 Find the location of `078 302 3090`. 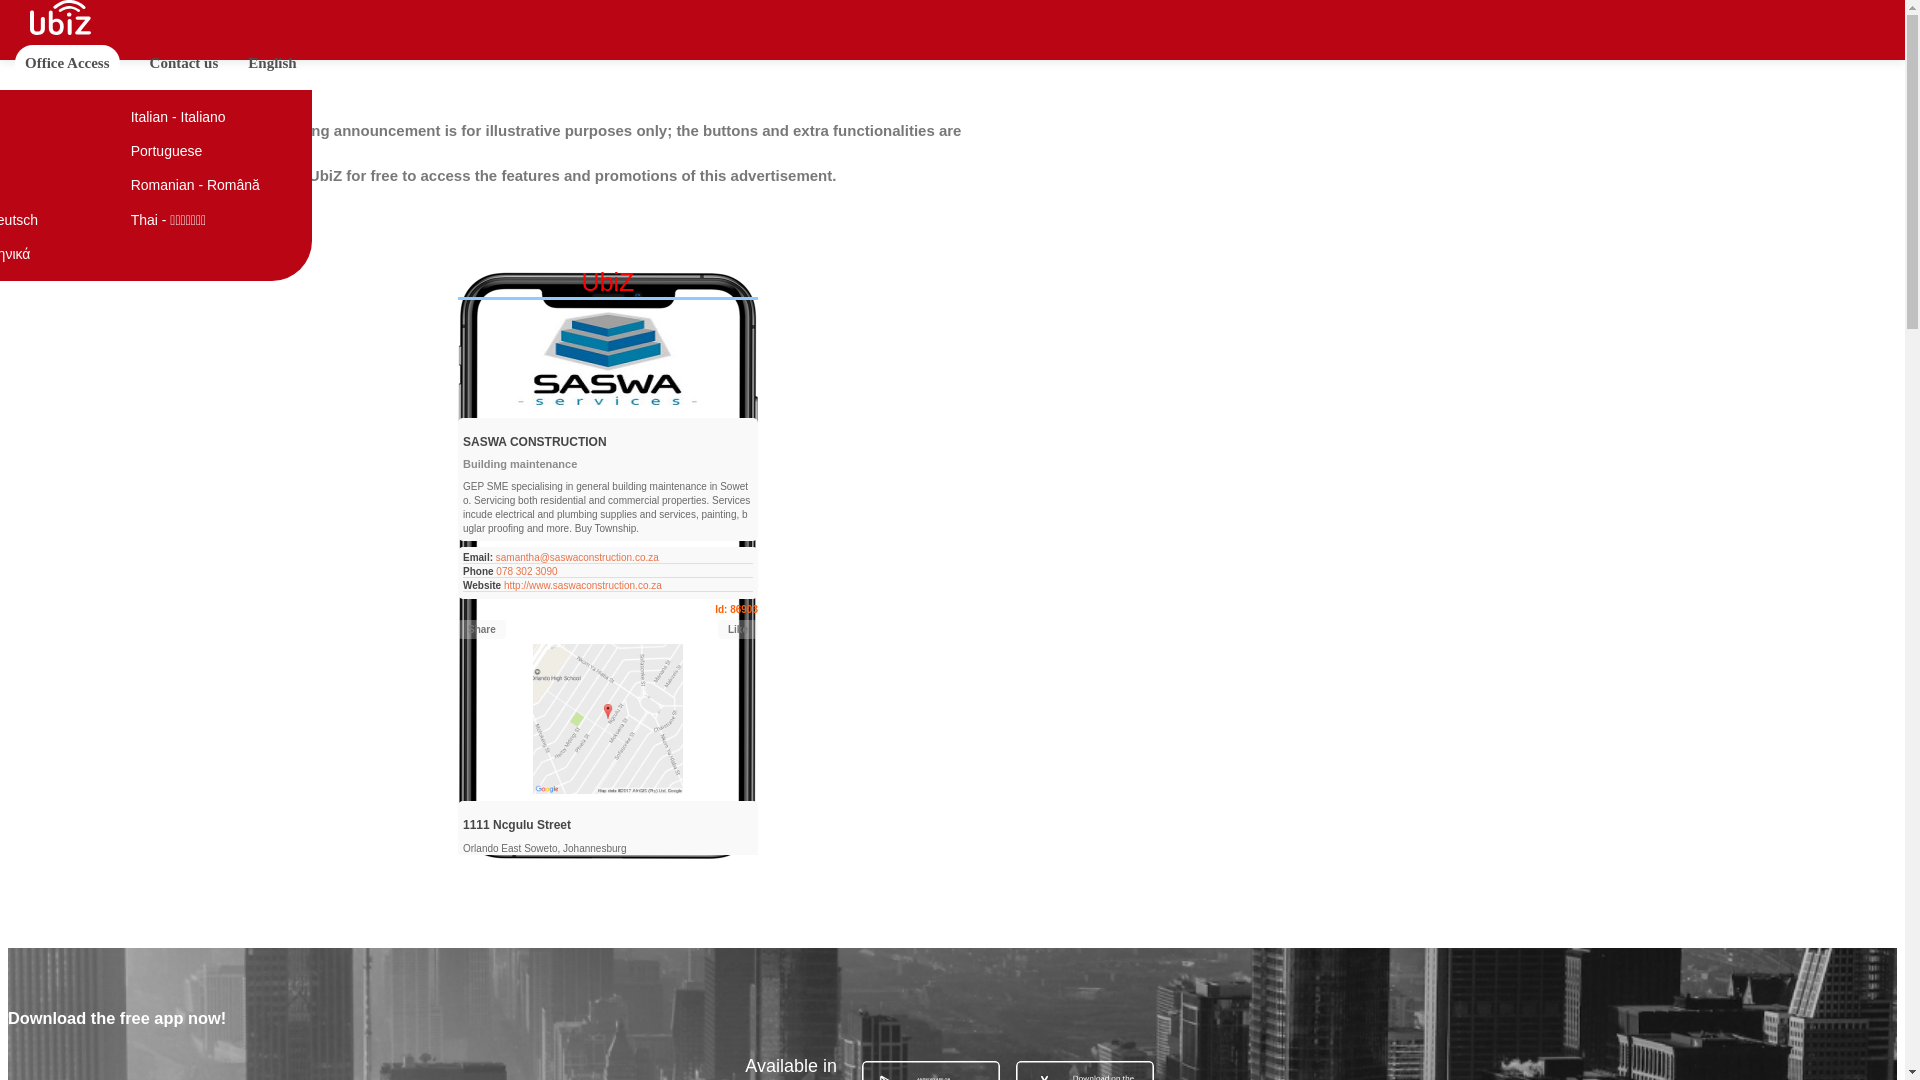

078 302 3090 is located at coordinates (526, 570).